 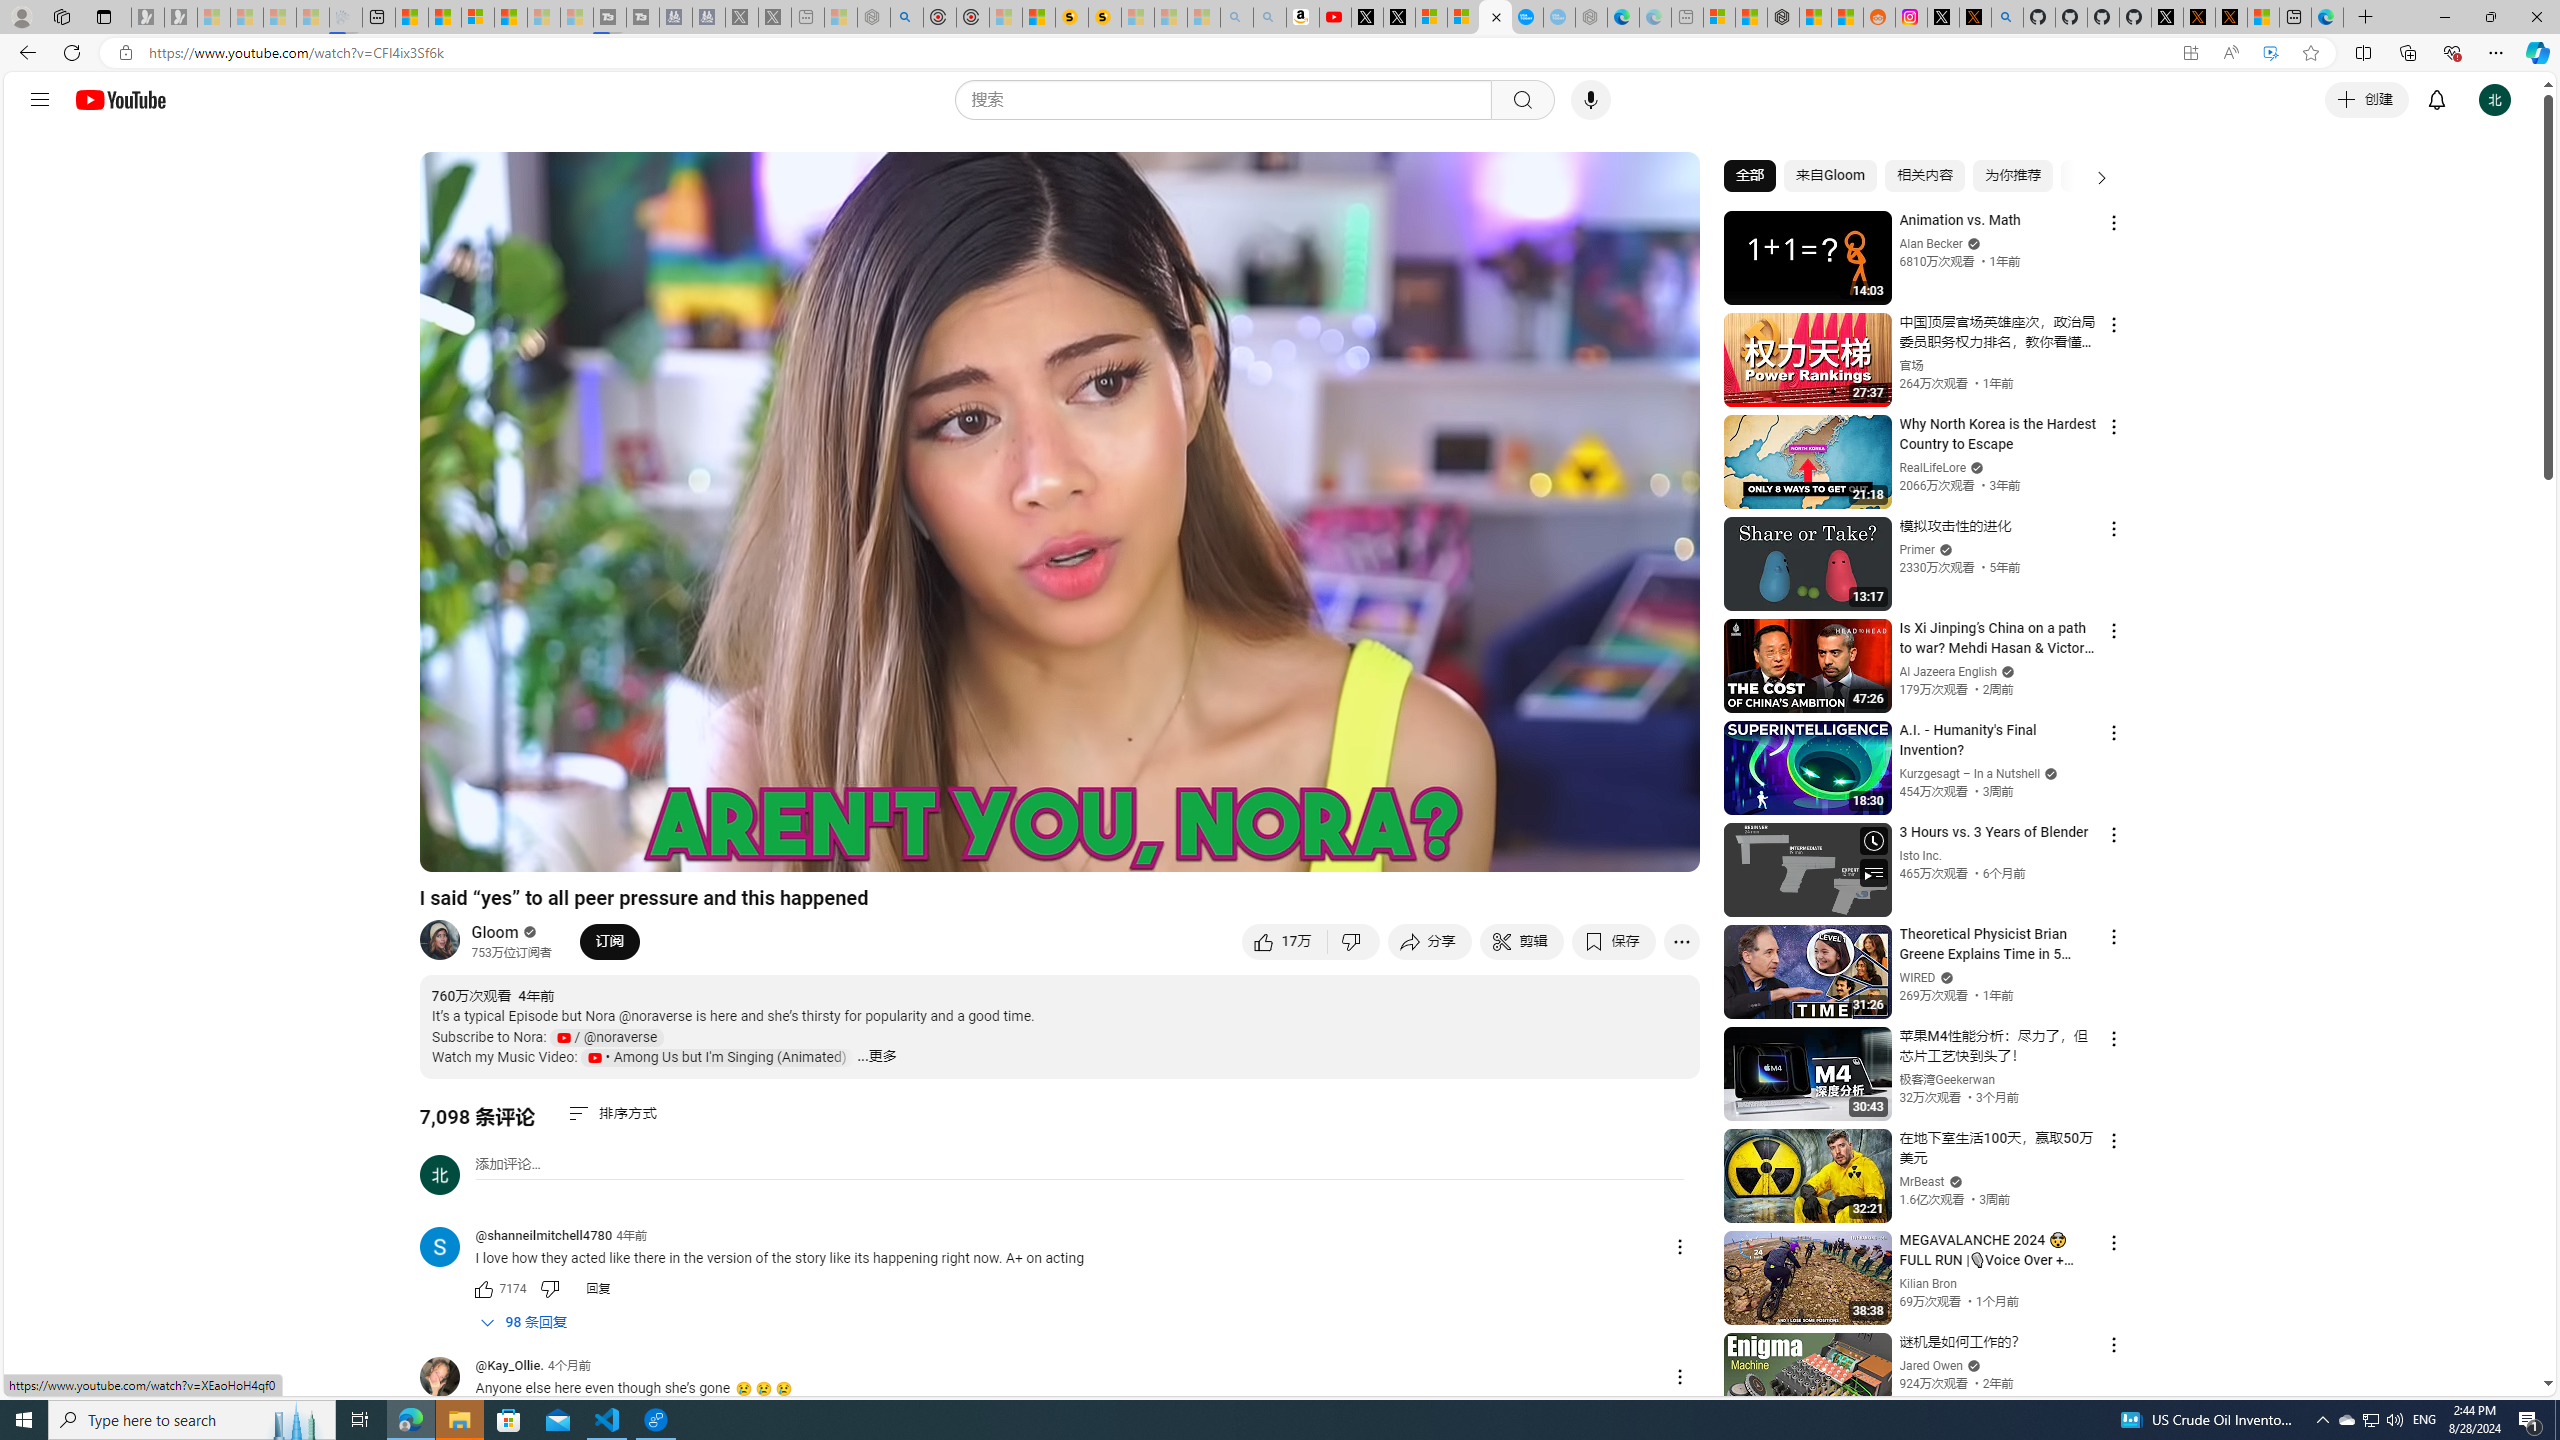 I want to click on Newsletter Sign Up - Sleeping, so click(x=180, y=17).